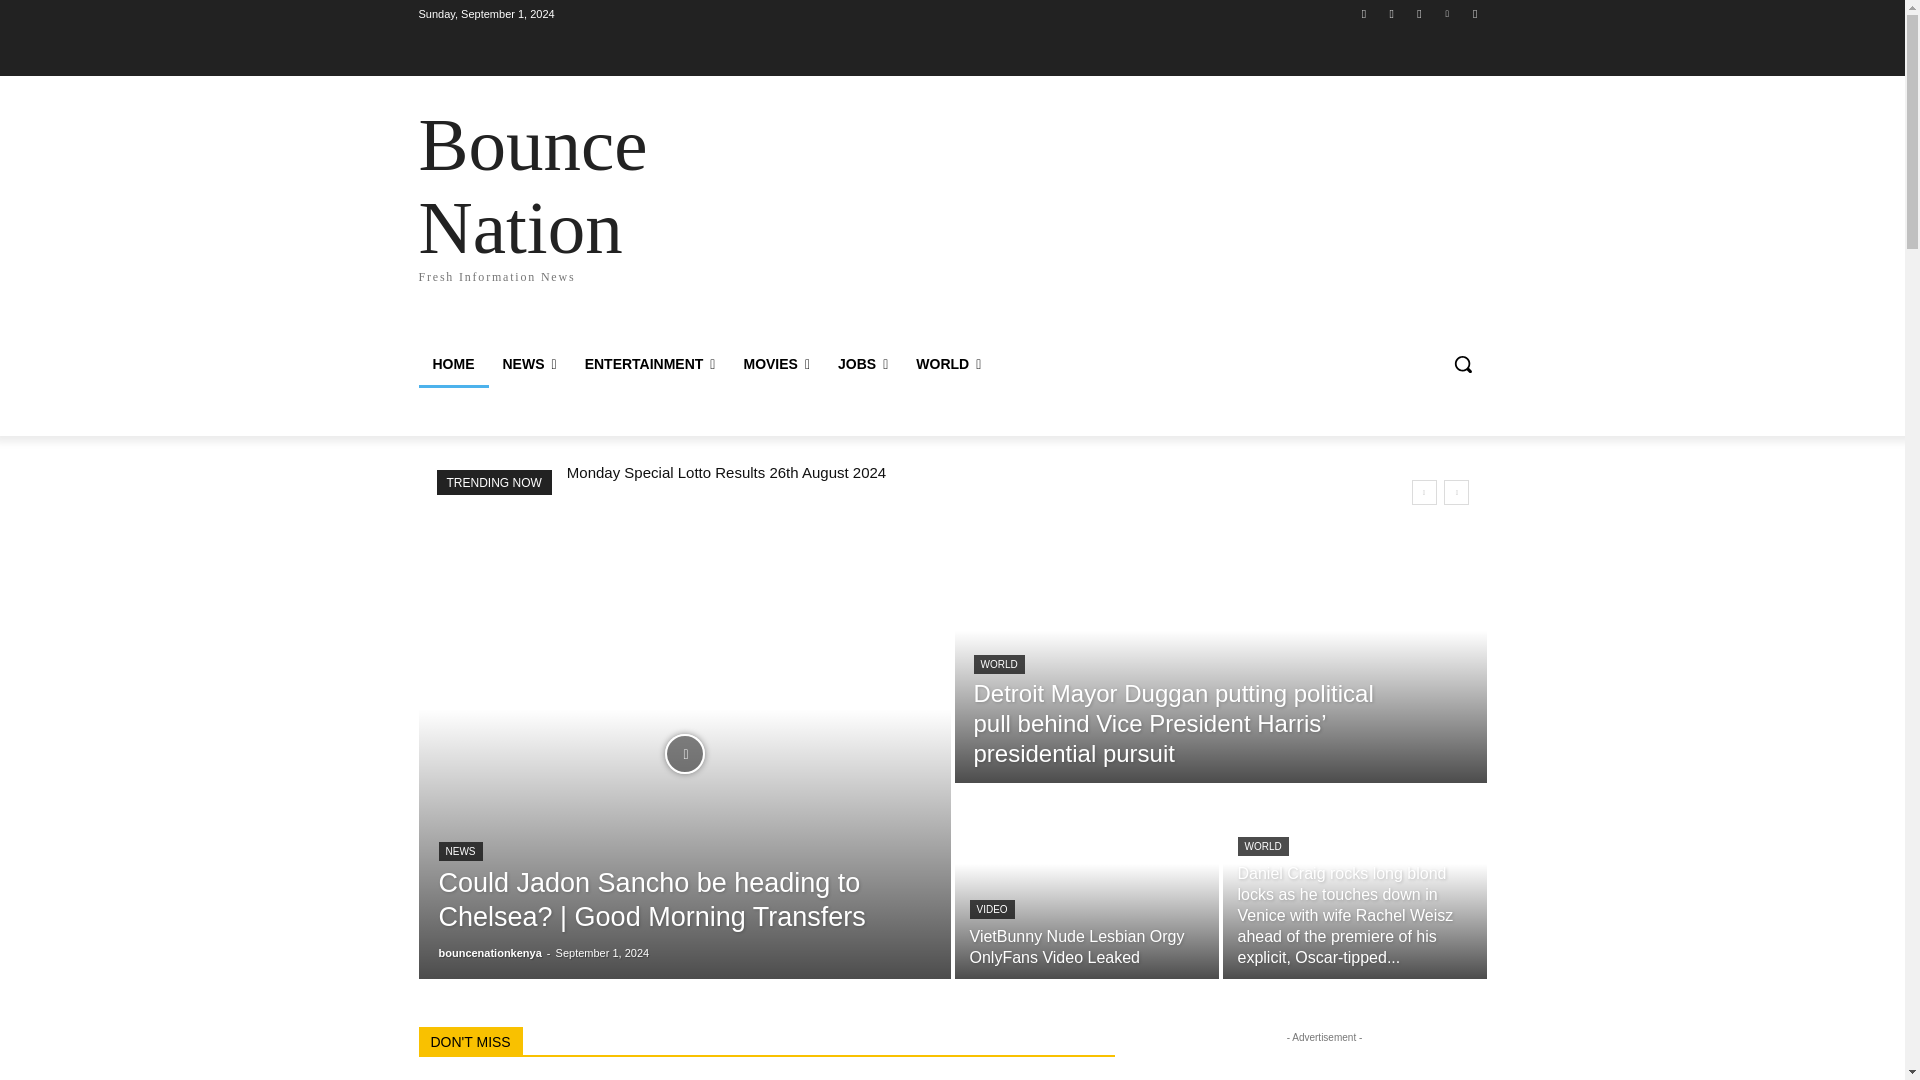 The image size is (1920, 1080). Describe the element at coordinates (1418, 13) in the screenshot. I see `Bounce Nation Logo` at that location.